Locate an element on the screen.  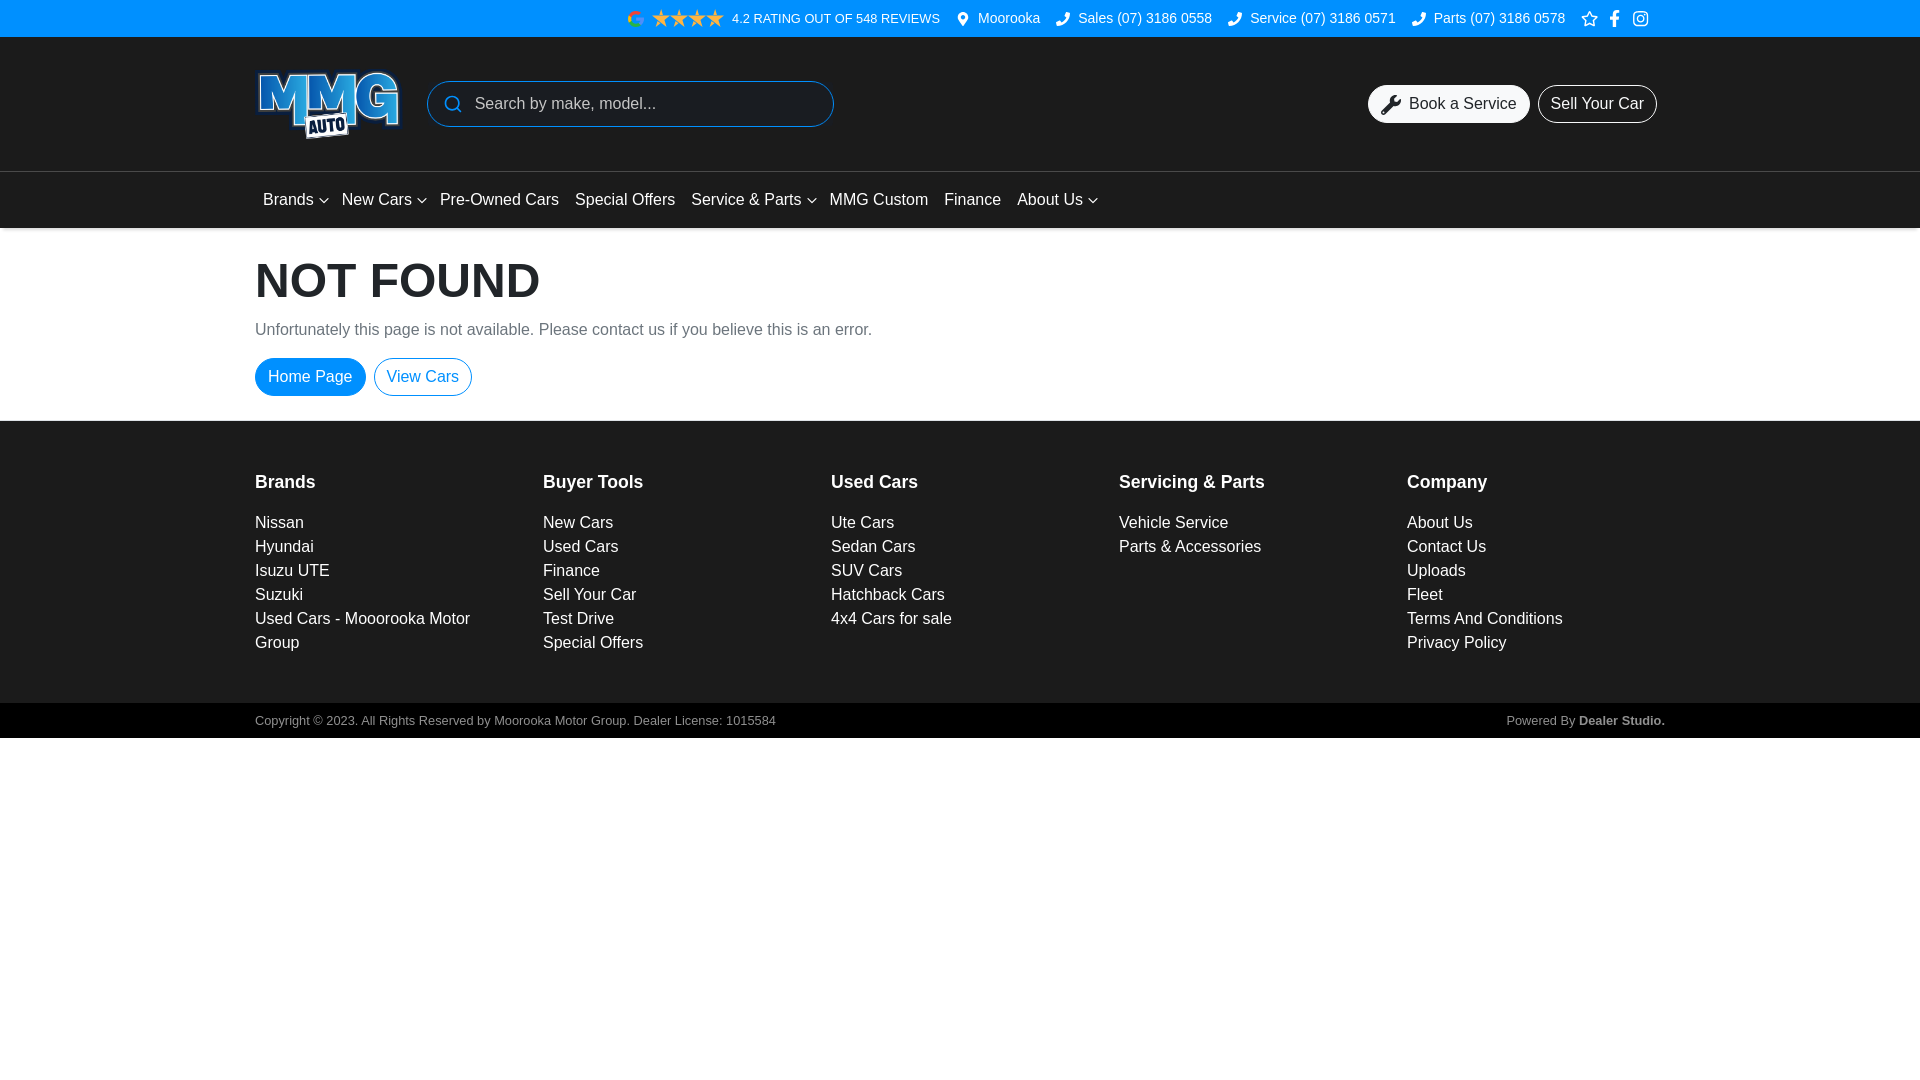
Hatchback Cars is located at coordinates (888, 594).